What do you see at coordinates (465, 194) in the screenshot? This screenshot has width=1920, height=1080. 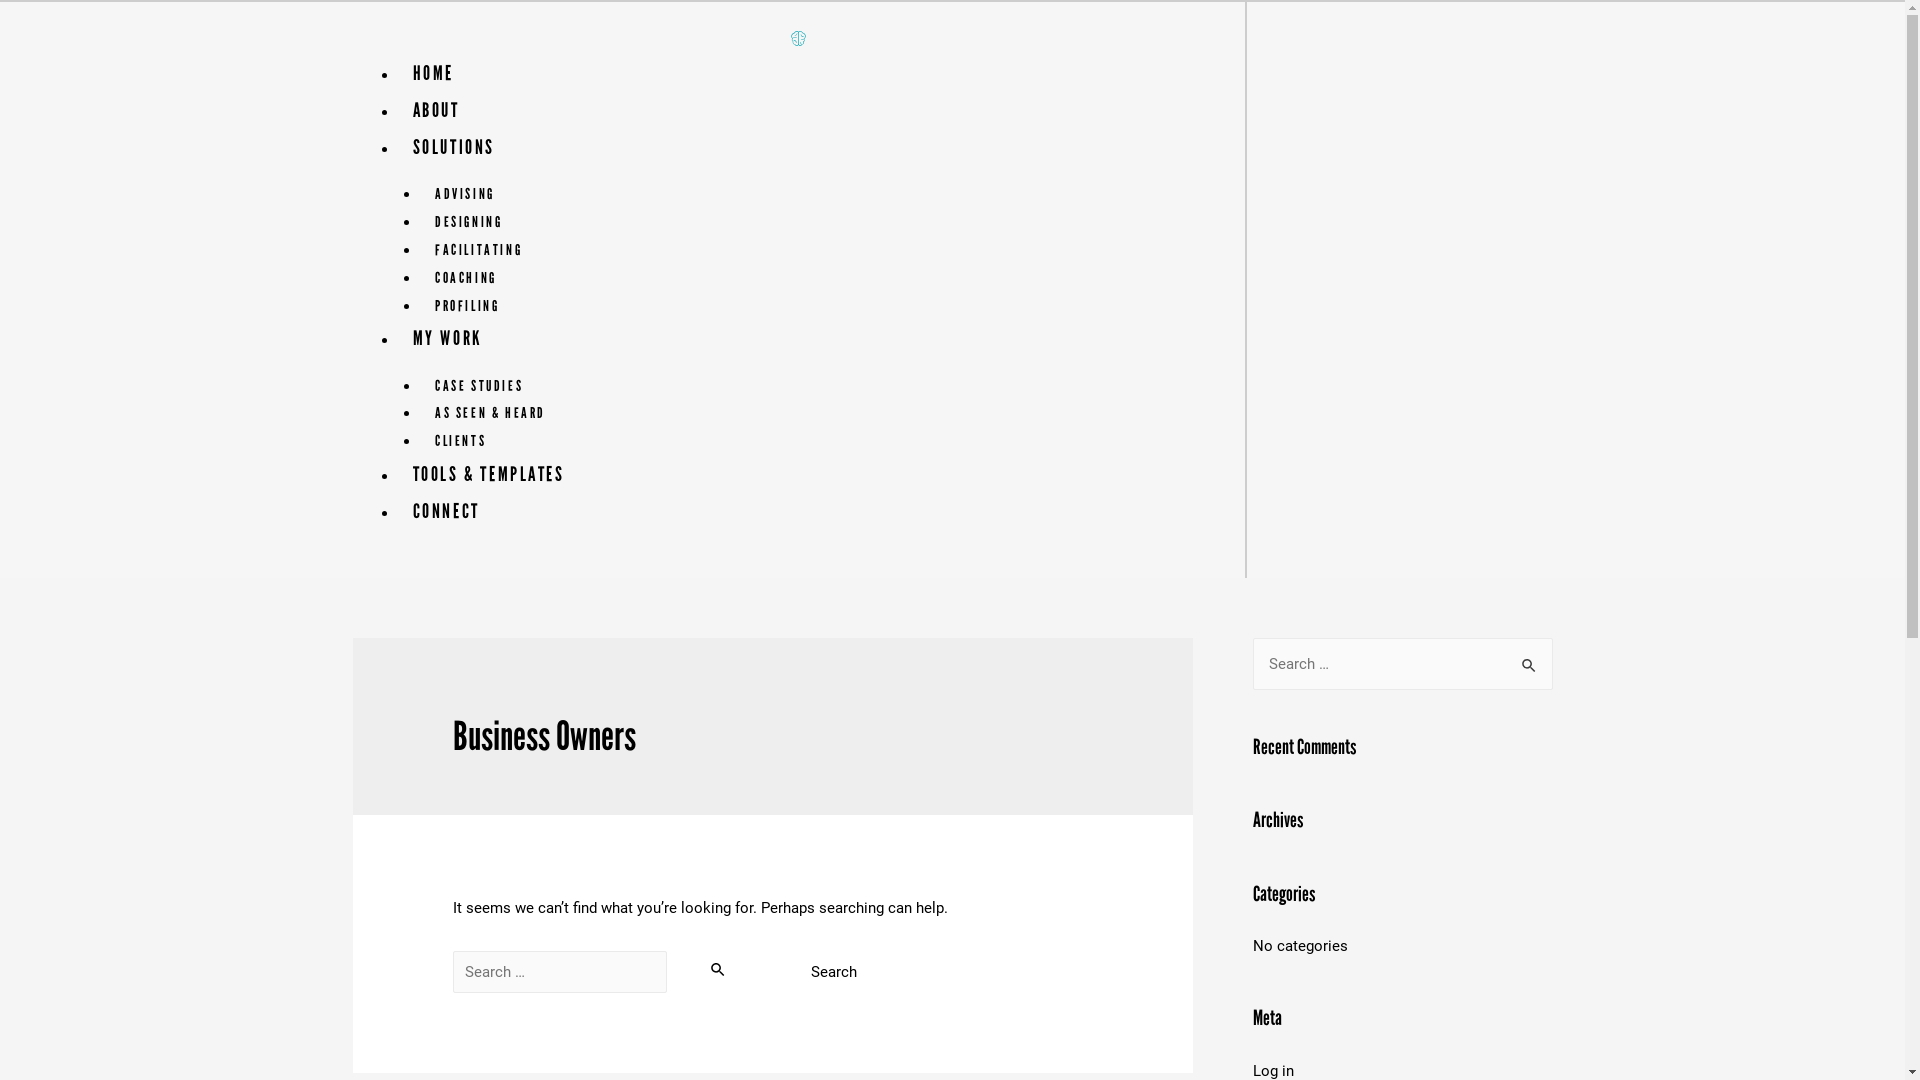 I see `ADVISING` at bounding box center [465, 194].